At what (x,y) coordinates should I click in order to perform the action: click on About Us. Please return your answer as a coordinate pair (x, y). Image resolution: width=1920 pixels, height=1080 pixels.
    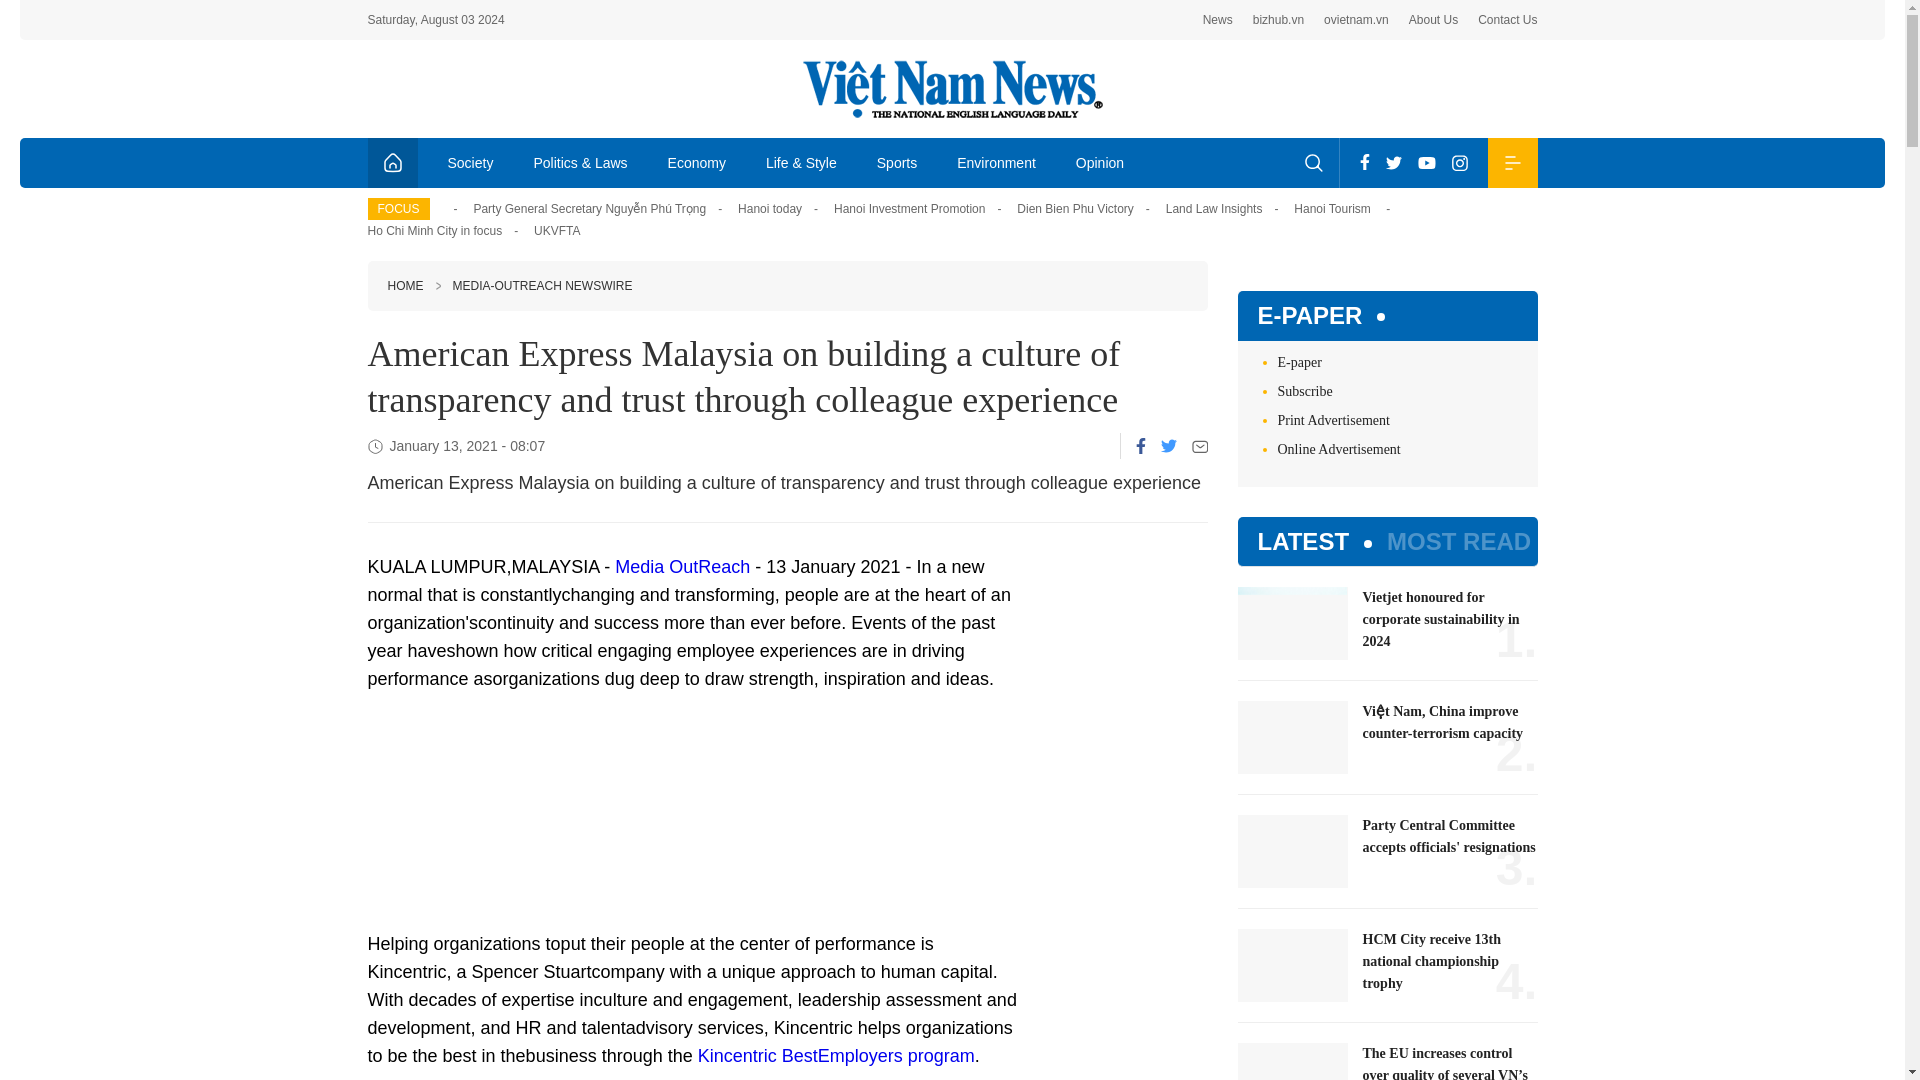
    Looking at the image, I should click on (1433, 20).